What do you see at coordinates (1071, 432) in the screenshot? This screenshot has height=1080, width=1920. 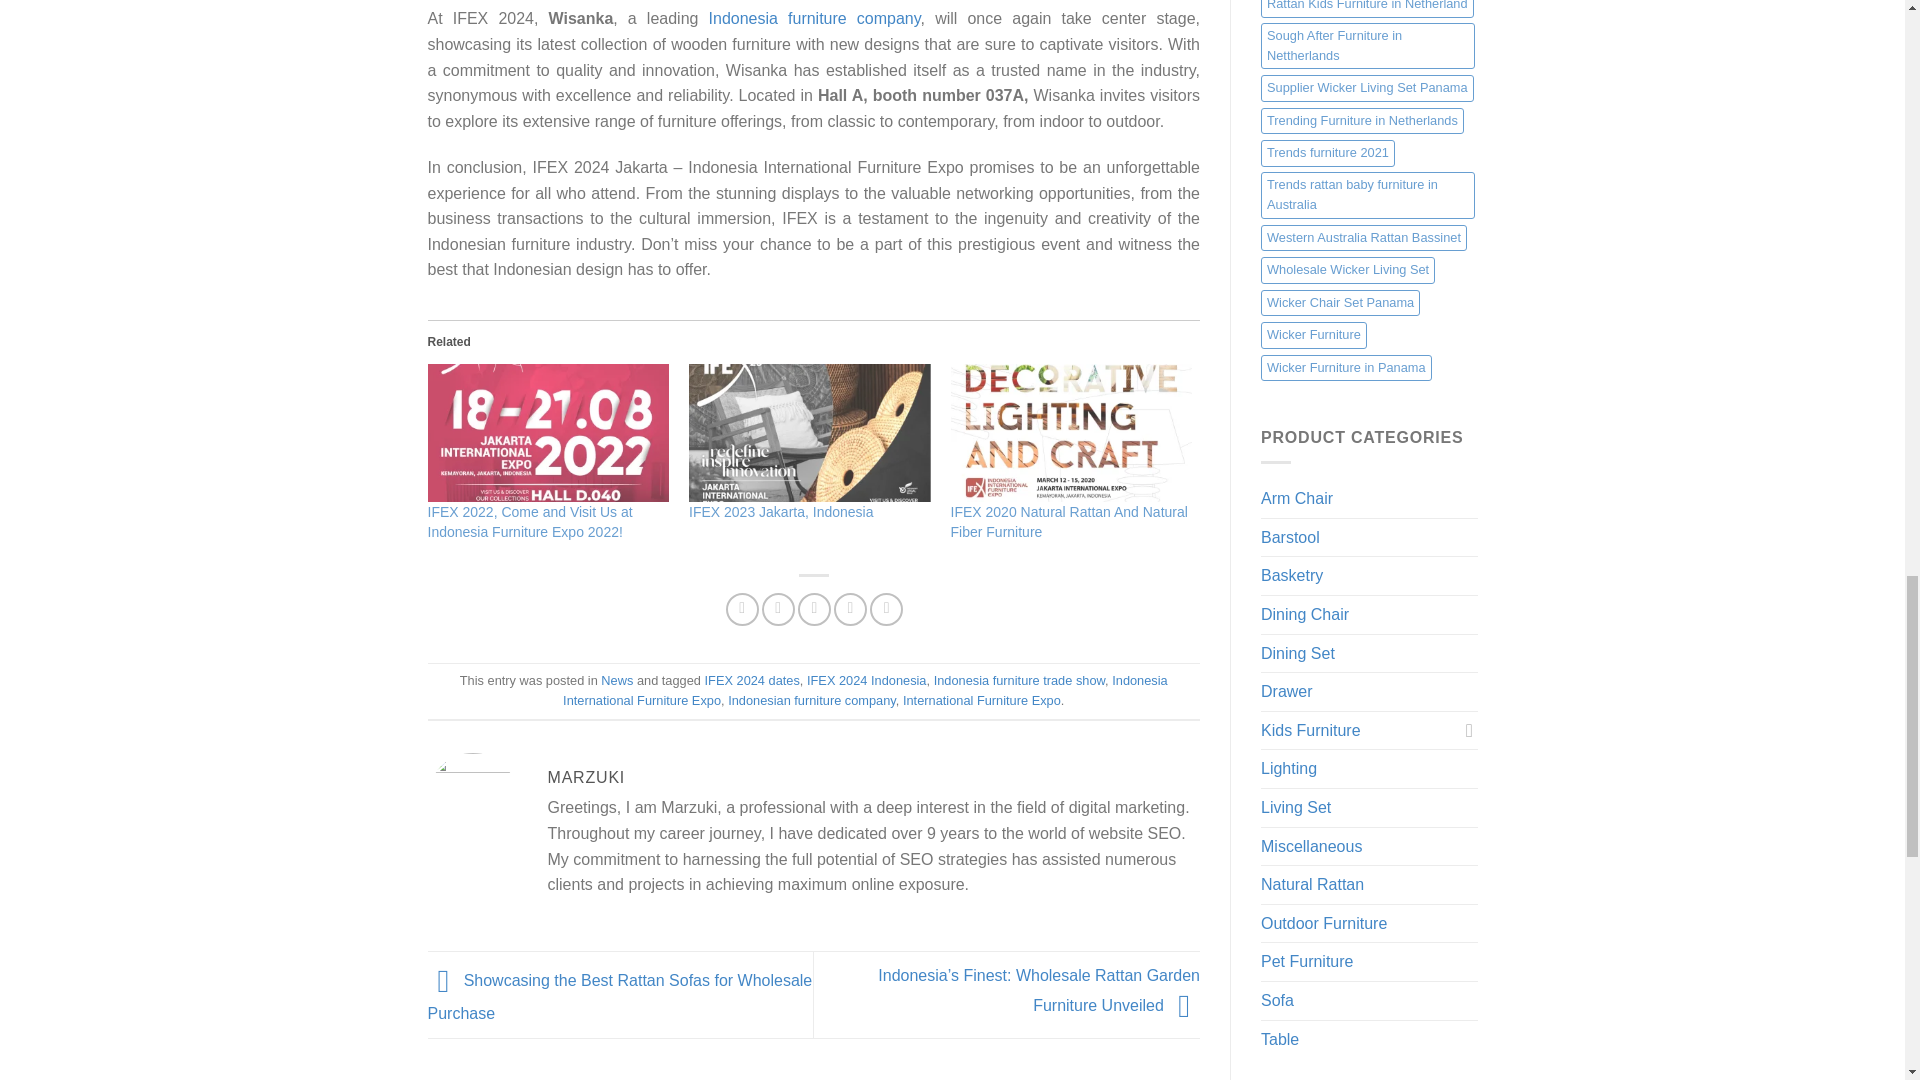 I see `IFEX 2020 Natural Rattan And Natural Fiber Furniture` at bounding box center [1071, 432].